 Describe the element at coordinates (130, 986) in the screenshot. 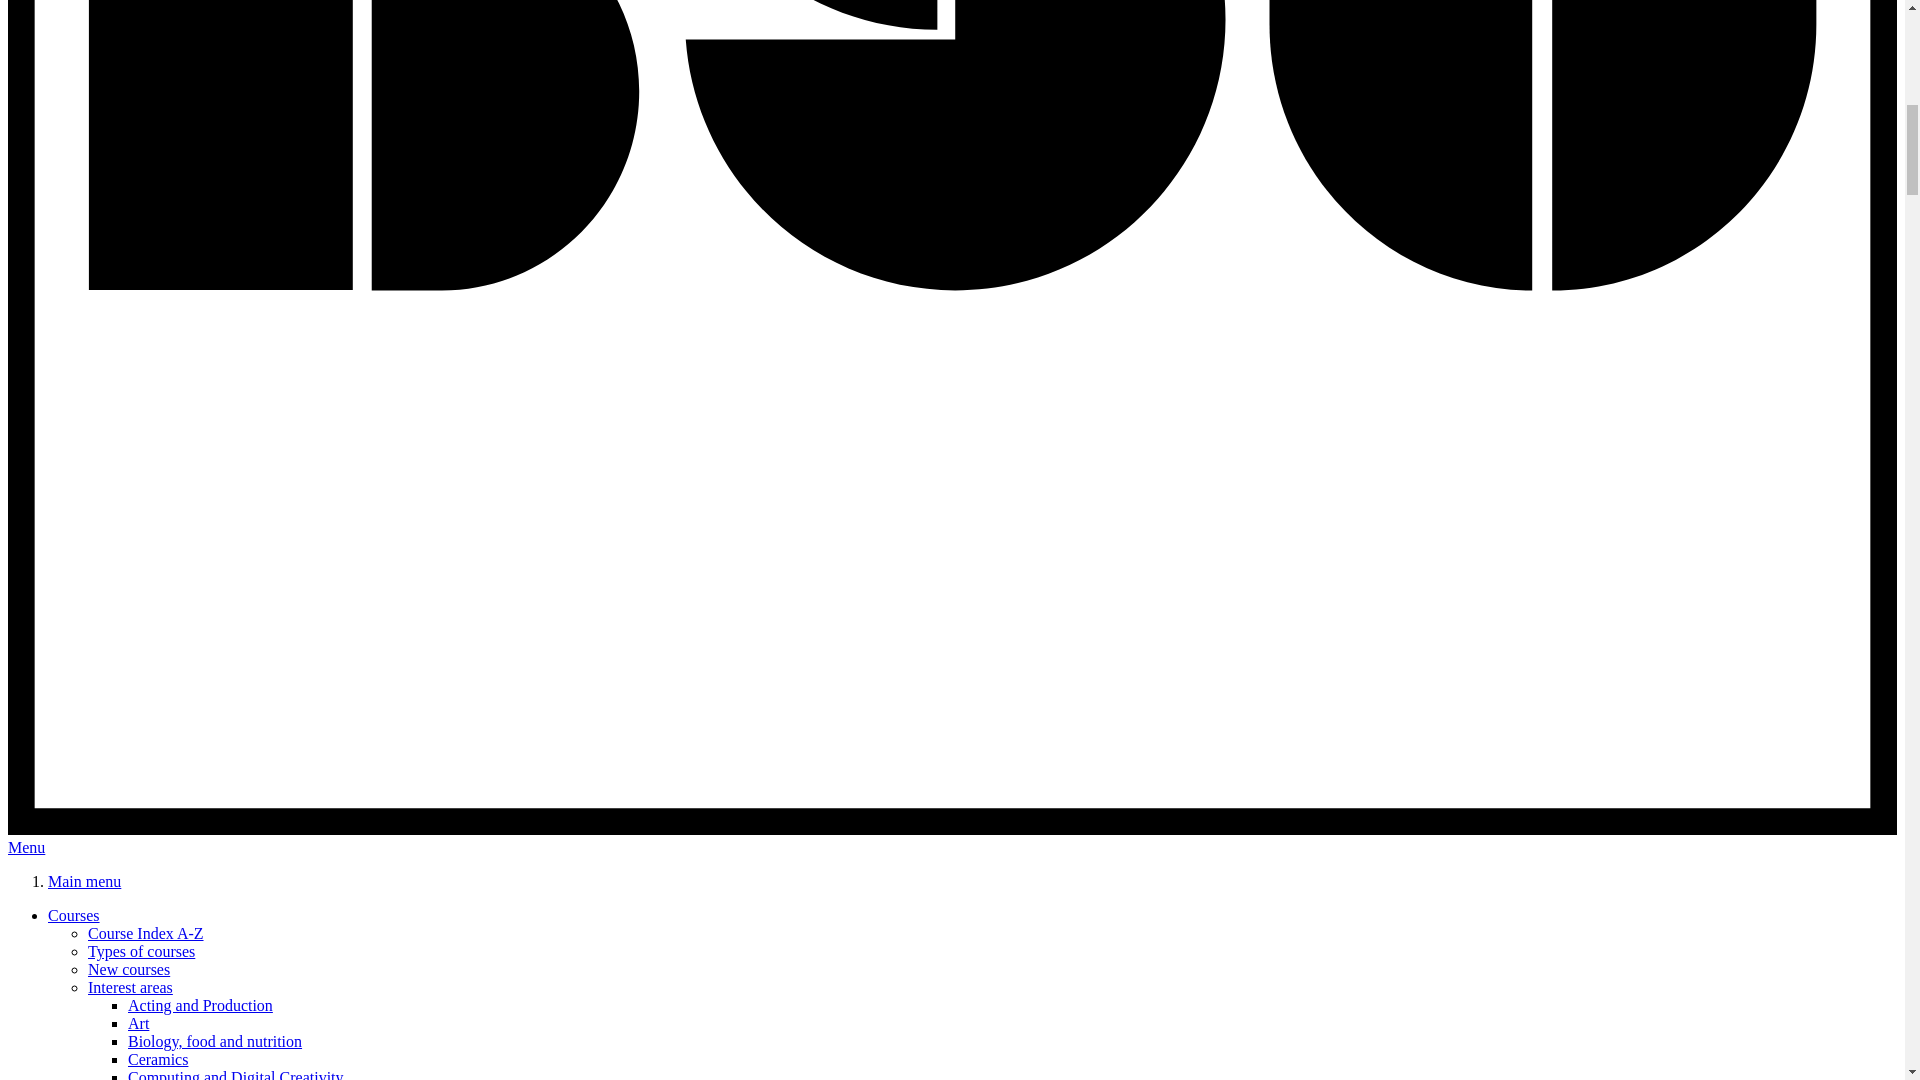

I see `Interest areas` at that location.